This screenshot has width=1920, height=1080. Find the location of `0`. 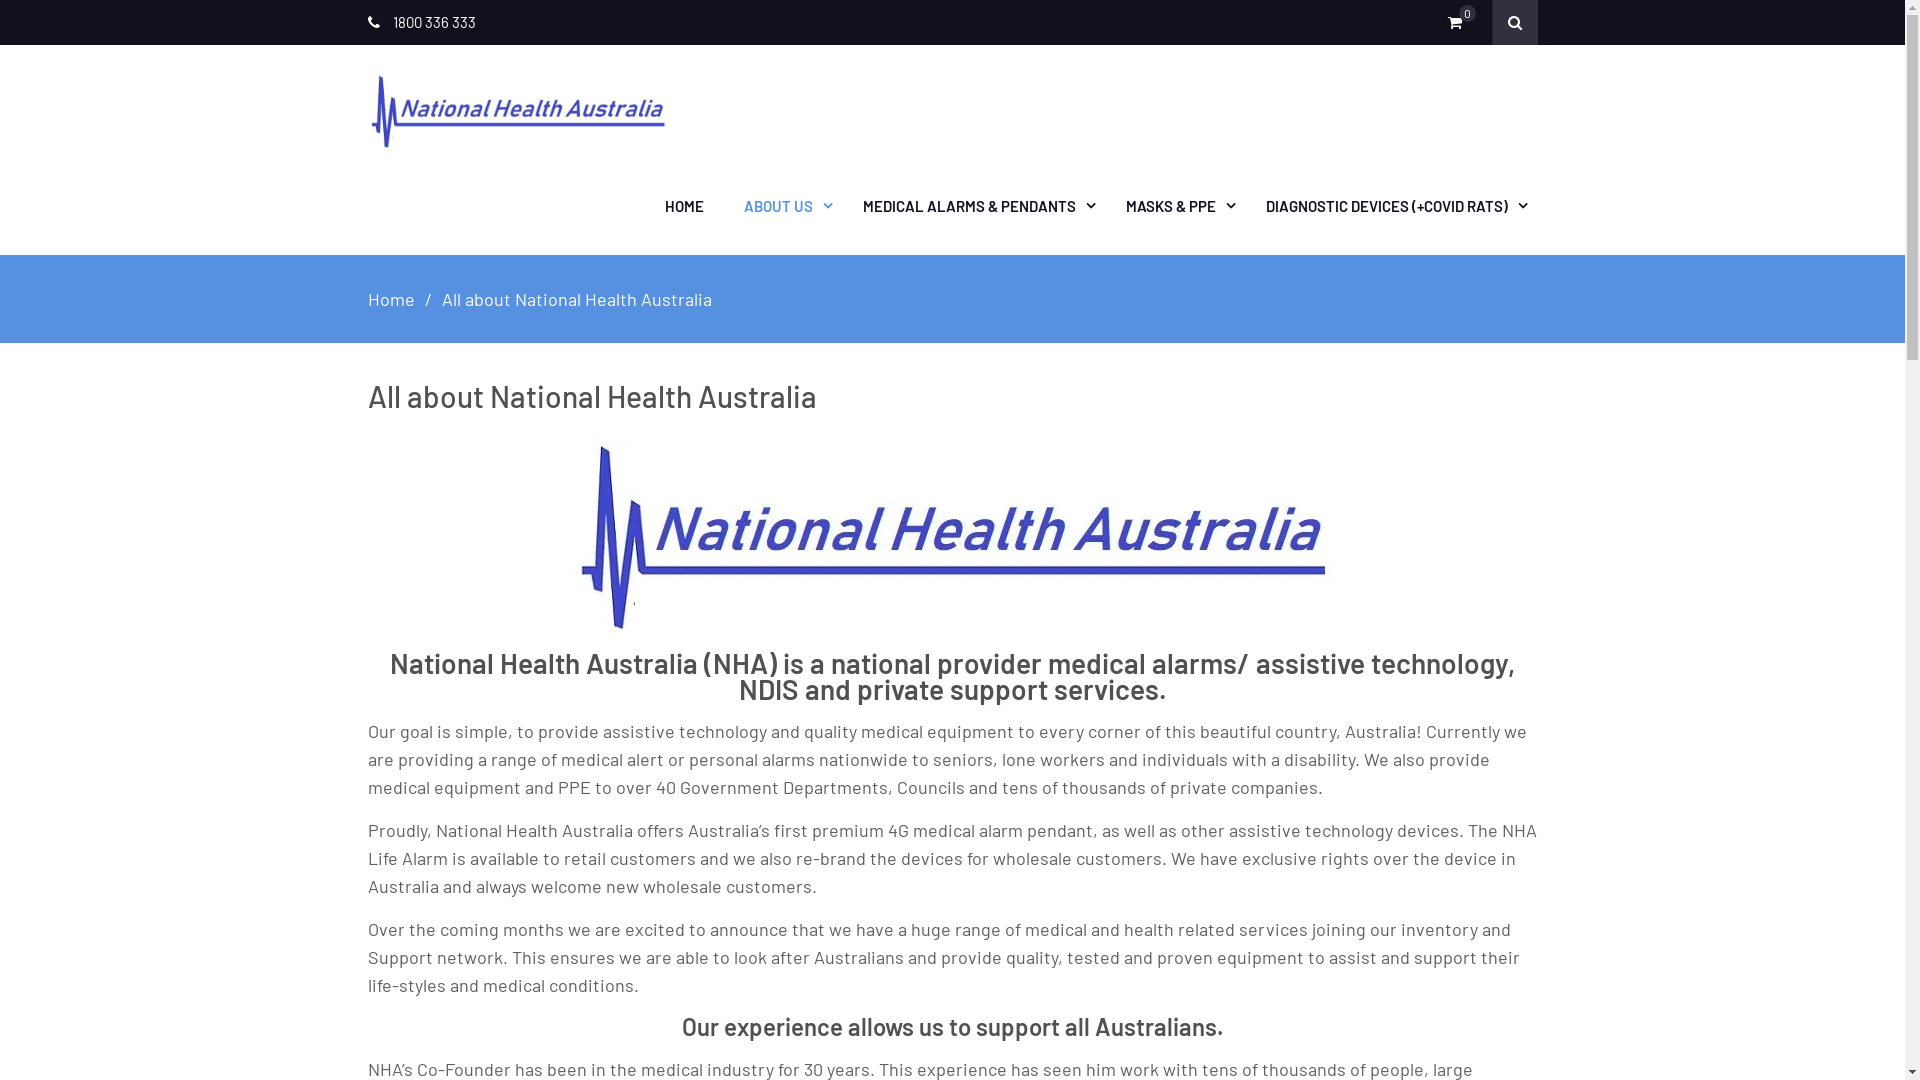

0 is located at coordinates (1460, 22).